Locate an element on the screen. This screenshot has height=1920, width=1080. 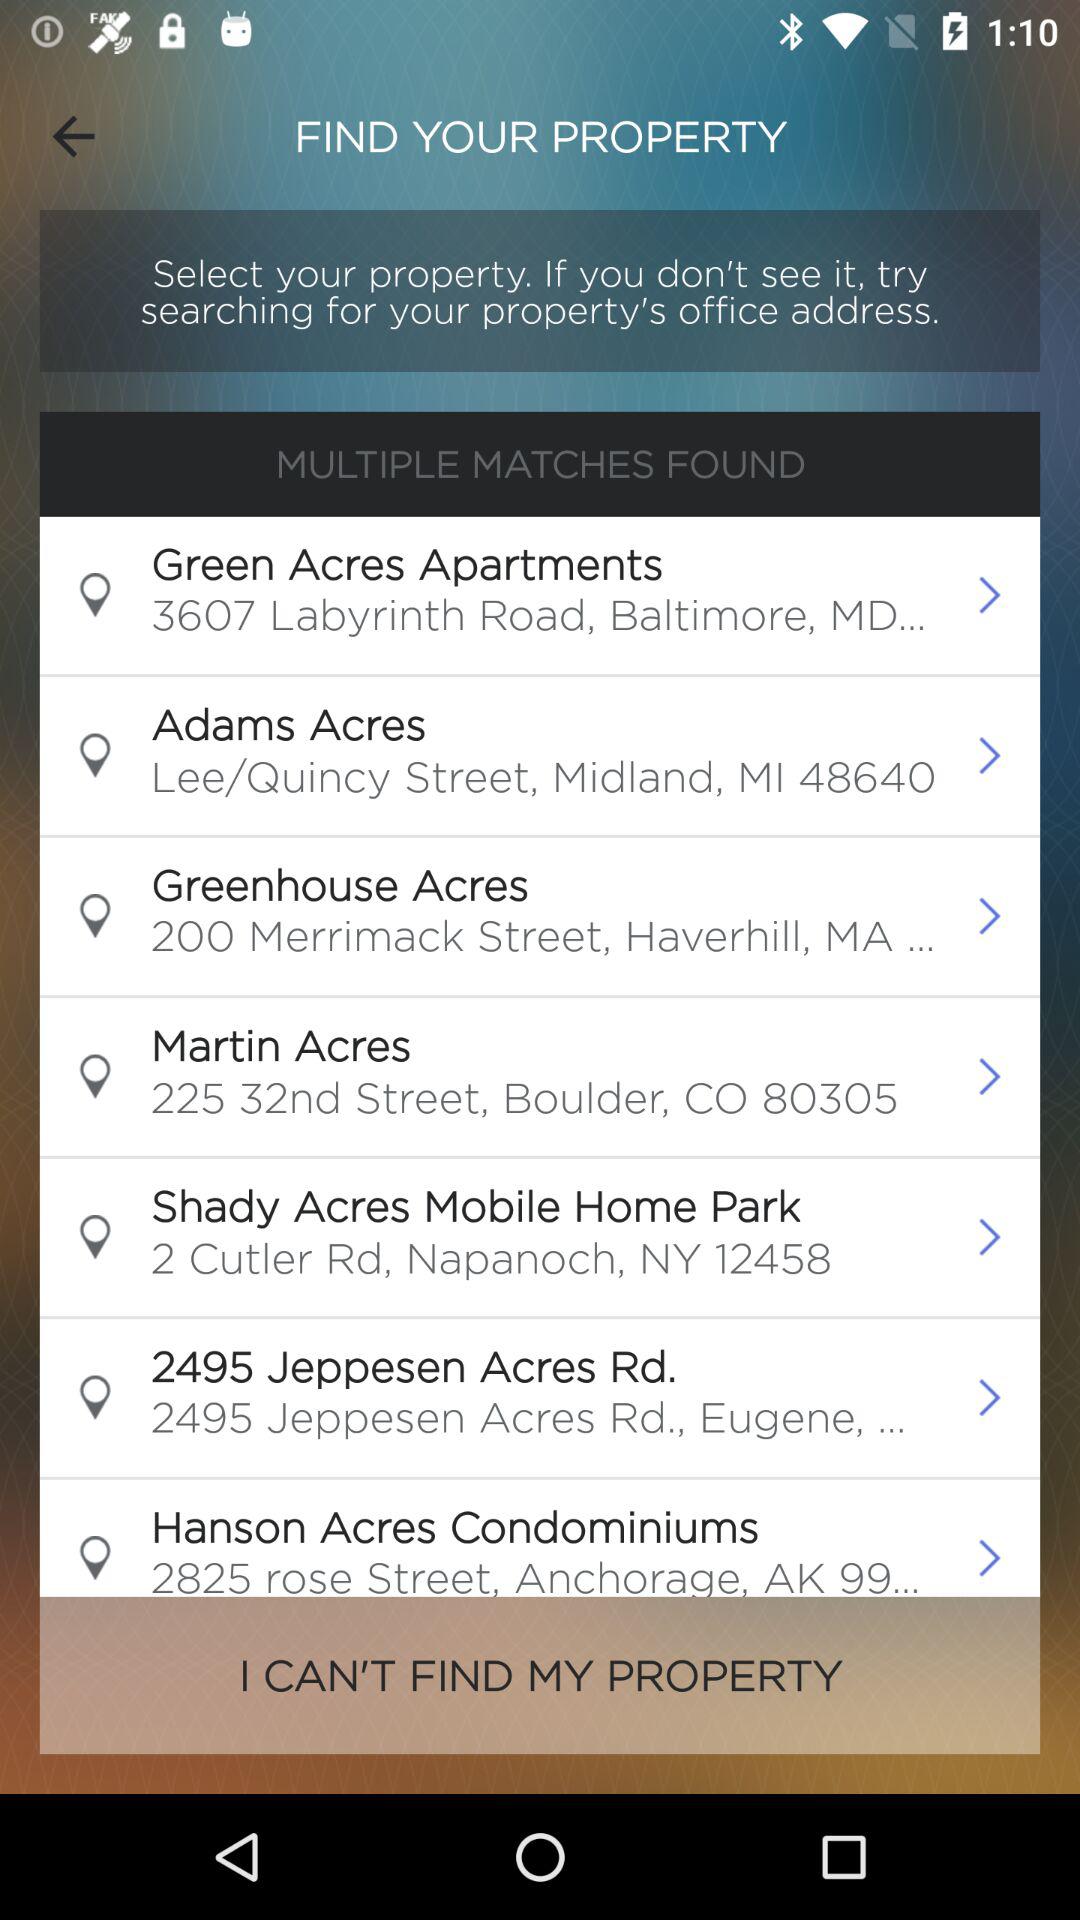
press item below adams acres item is located at coordinates (543, 782).